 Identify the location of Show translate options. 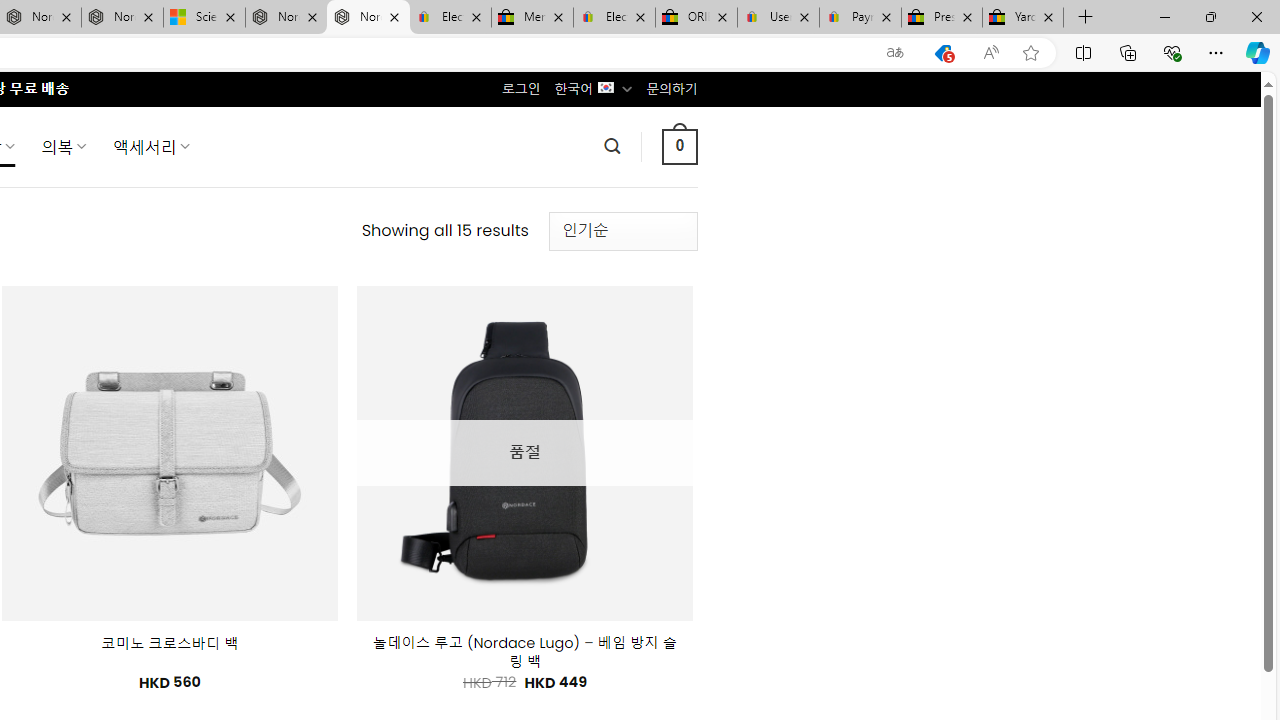
(895, 53).